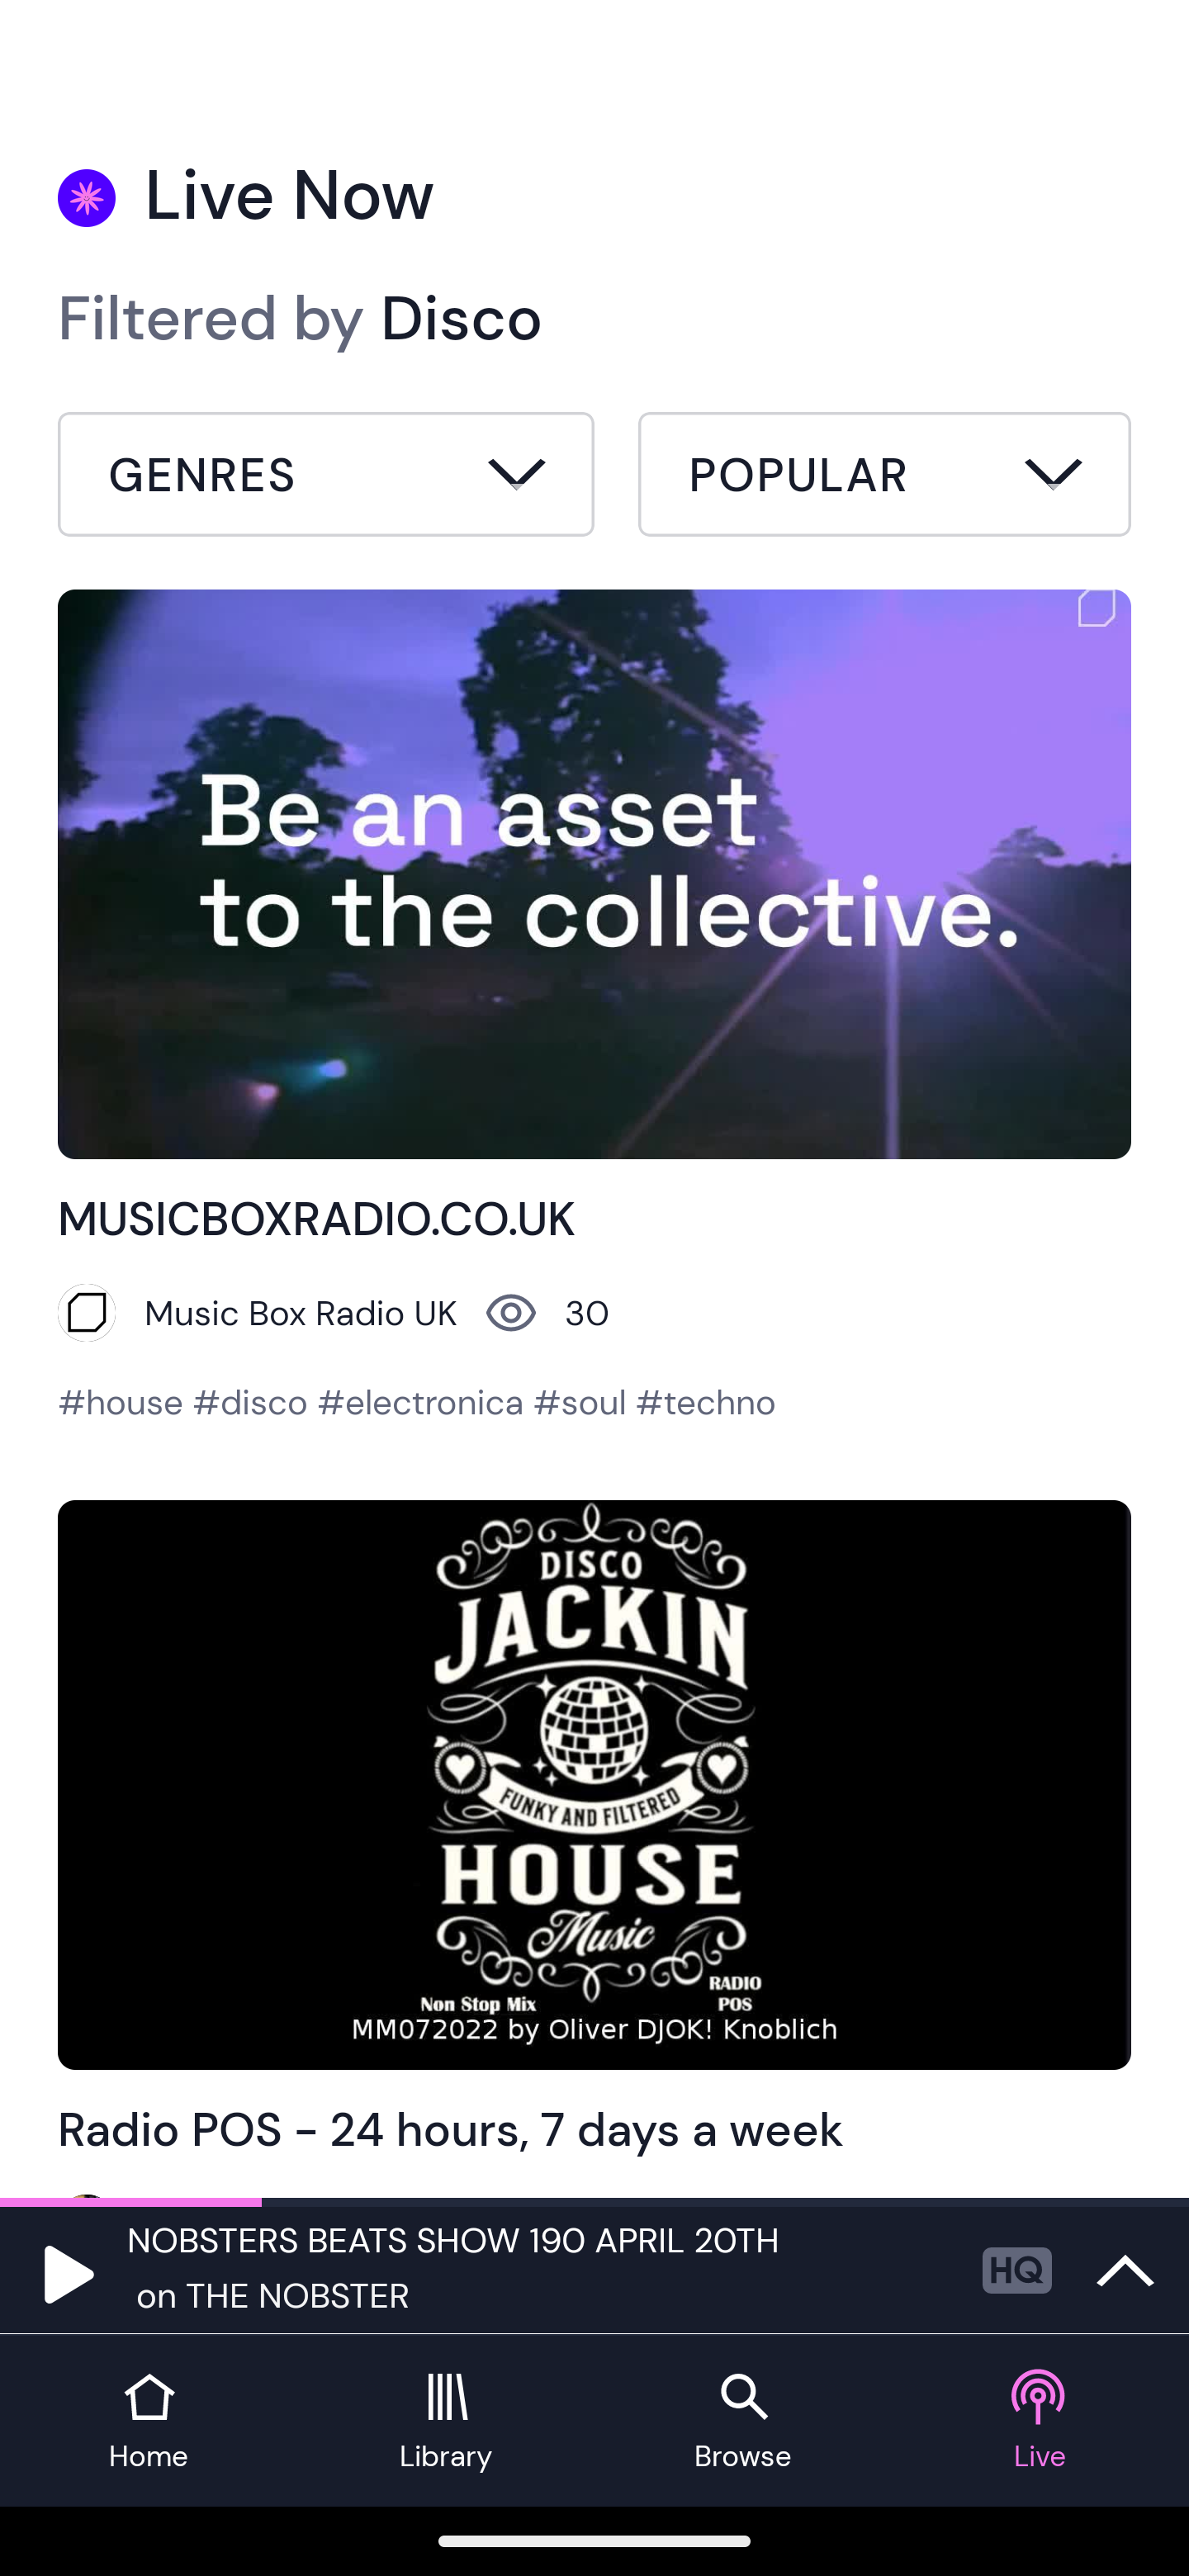 The image size is (1189, 2576). What do you see at coordinates (149, 2421) in the screenshot?
I see `Home tab Home` at bounding box center [149, 2421].